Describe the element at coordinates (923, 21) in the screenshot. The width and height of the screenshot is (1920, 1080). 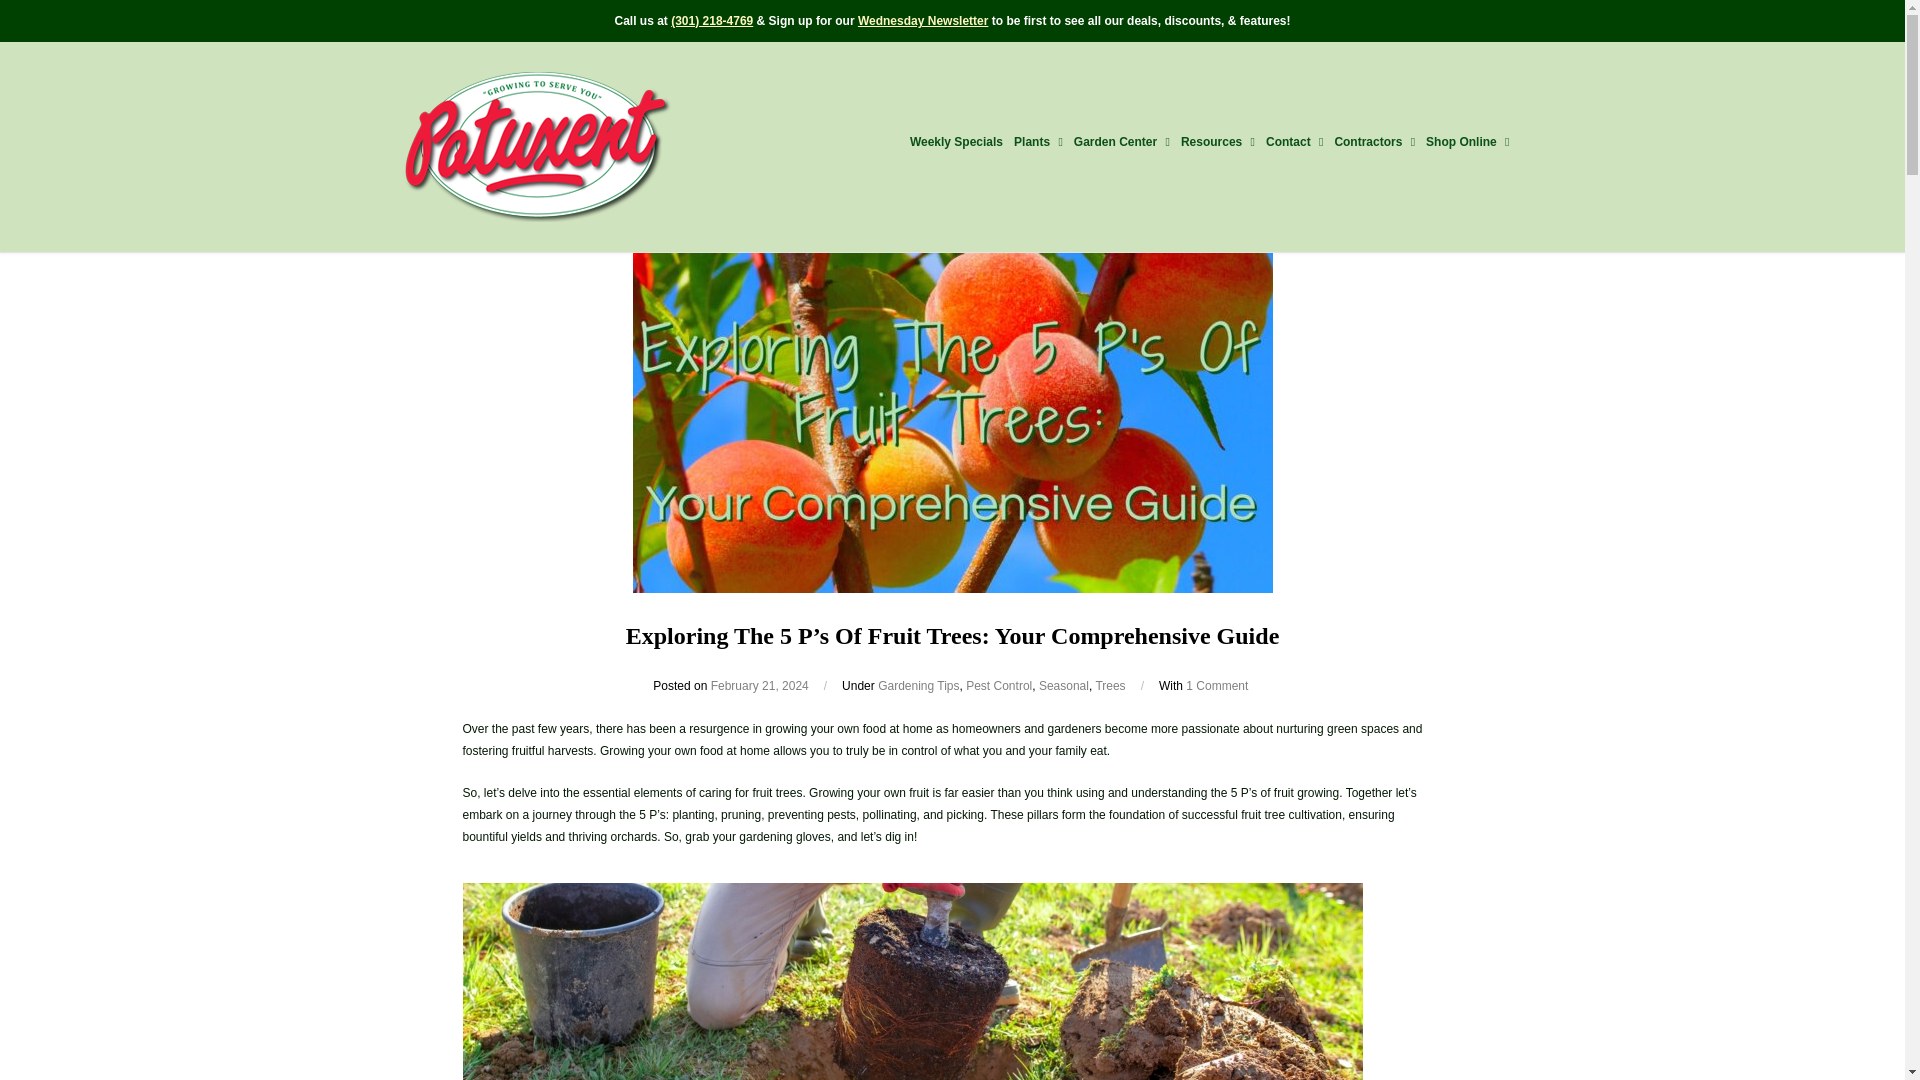
I see `Wednesday Newsletter` at that location.